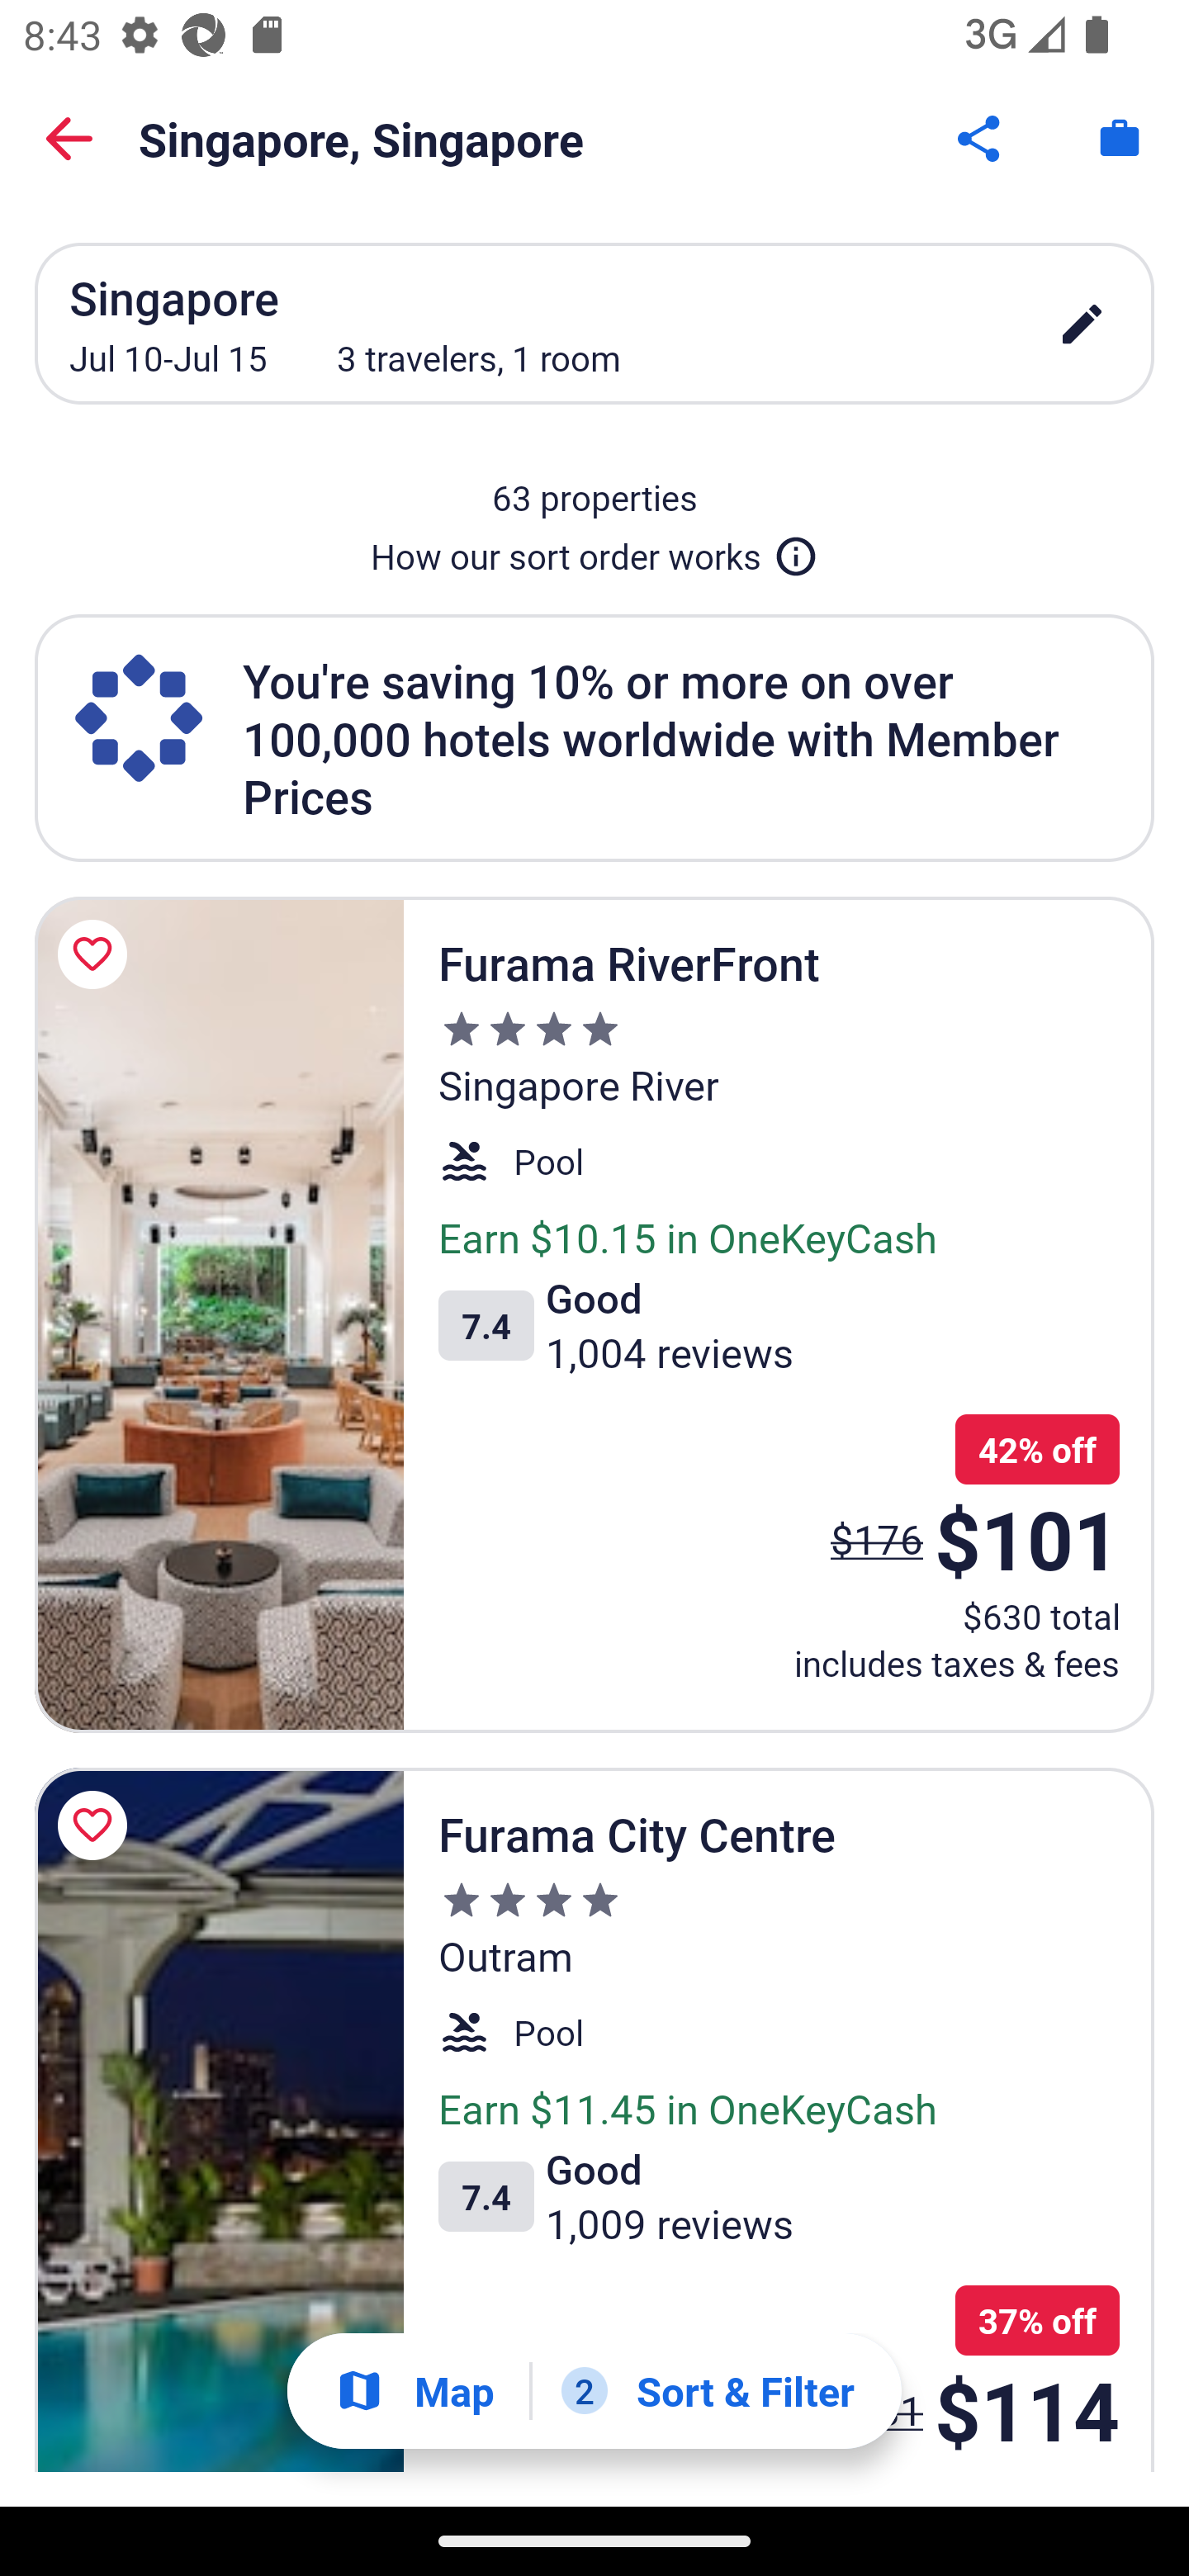 The width and height of the screenshot is (1189, 2576). Describe the element at coordinates (69, 139) in the screenshot. I see `Back` at that location.